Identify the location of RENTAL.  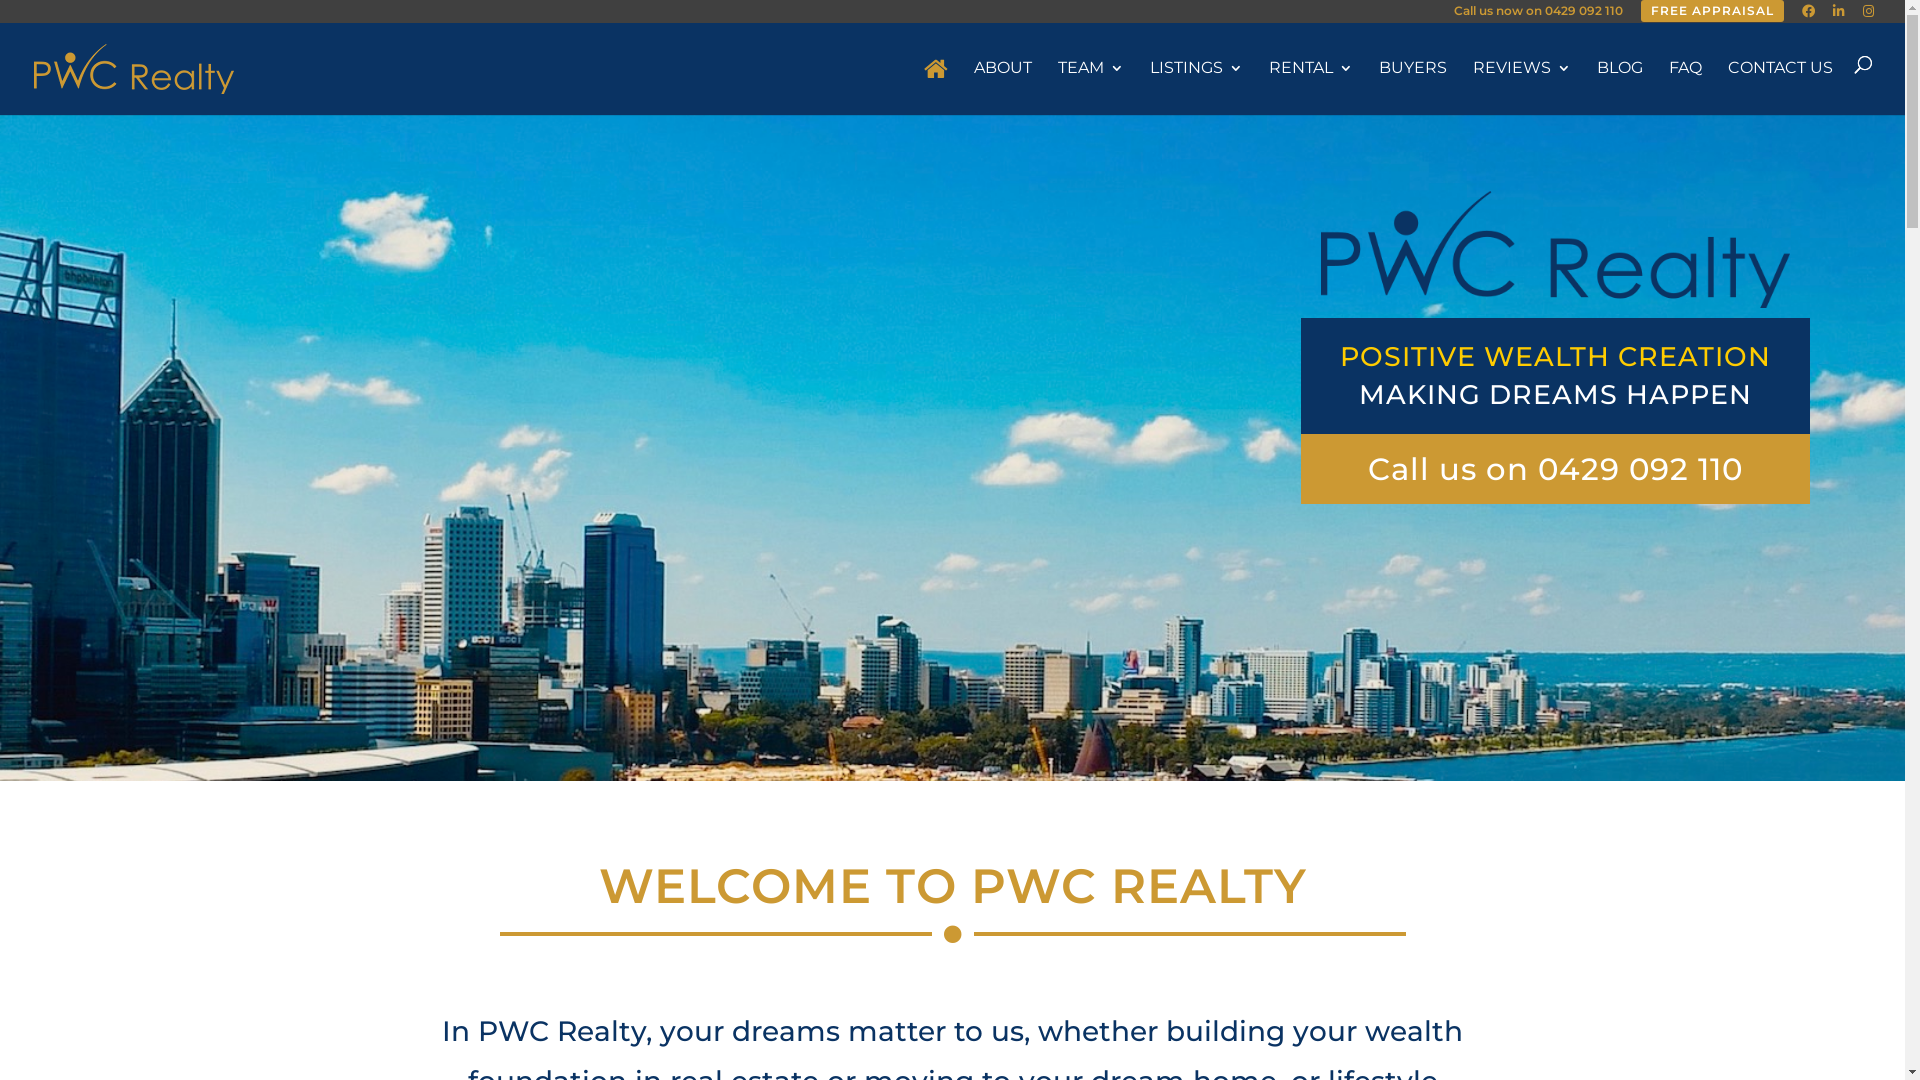
(1311, 84).